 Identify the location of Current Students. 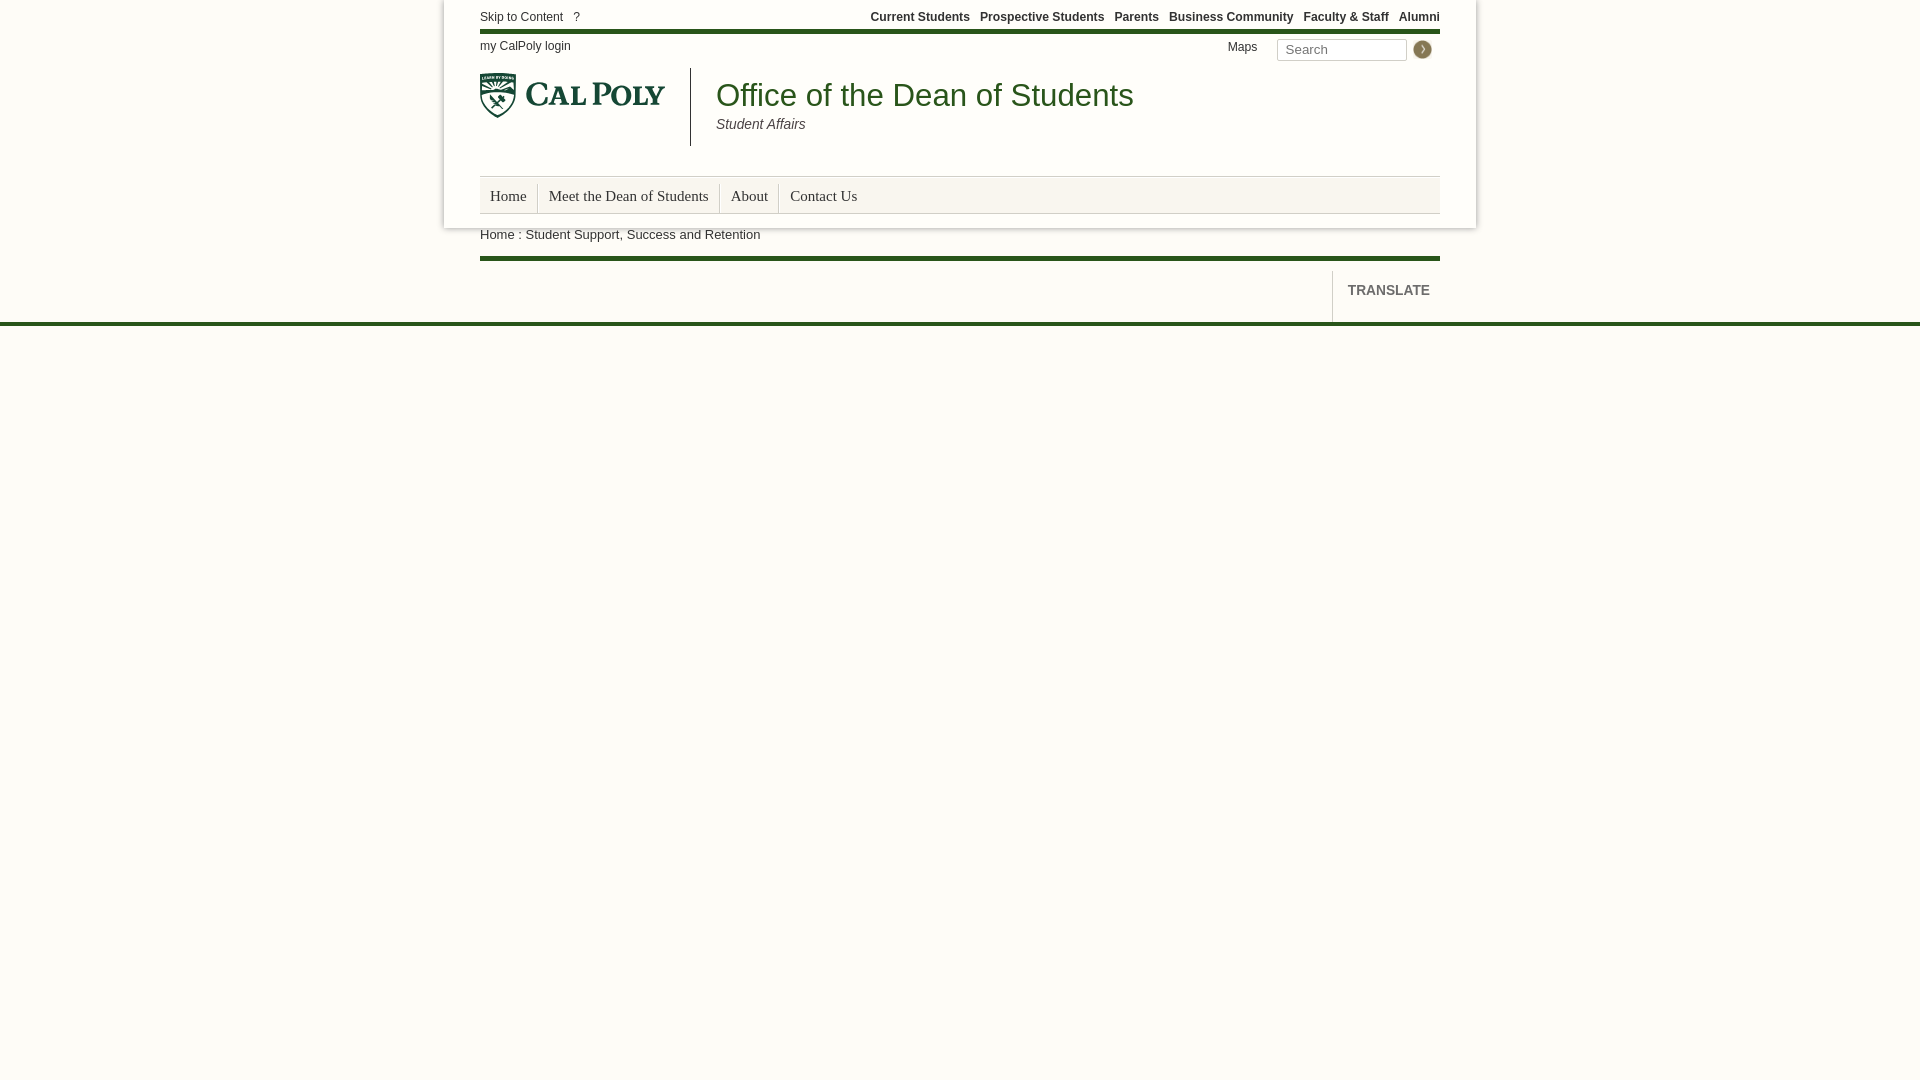
(920, 16).